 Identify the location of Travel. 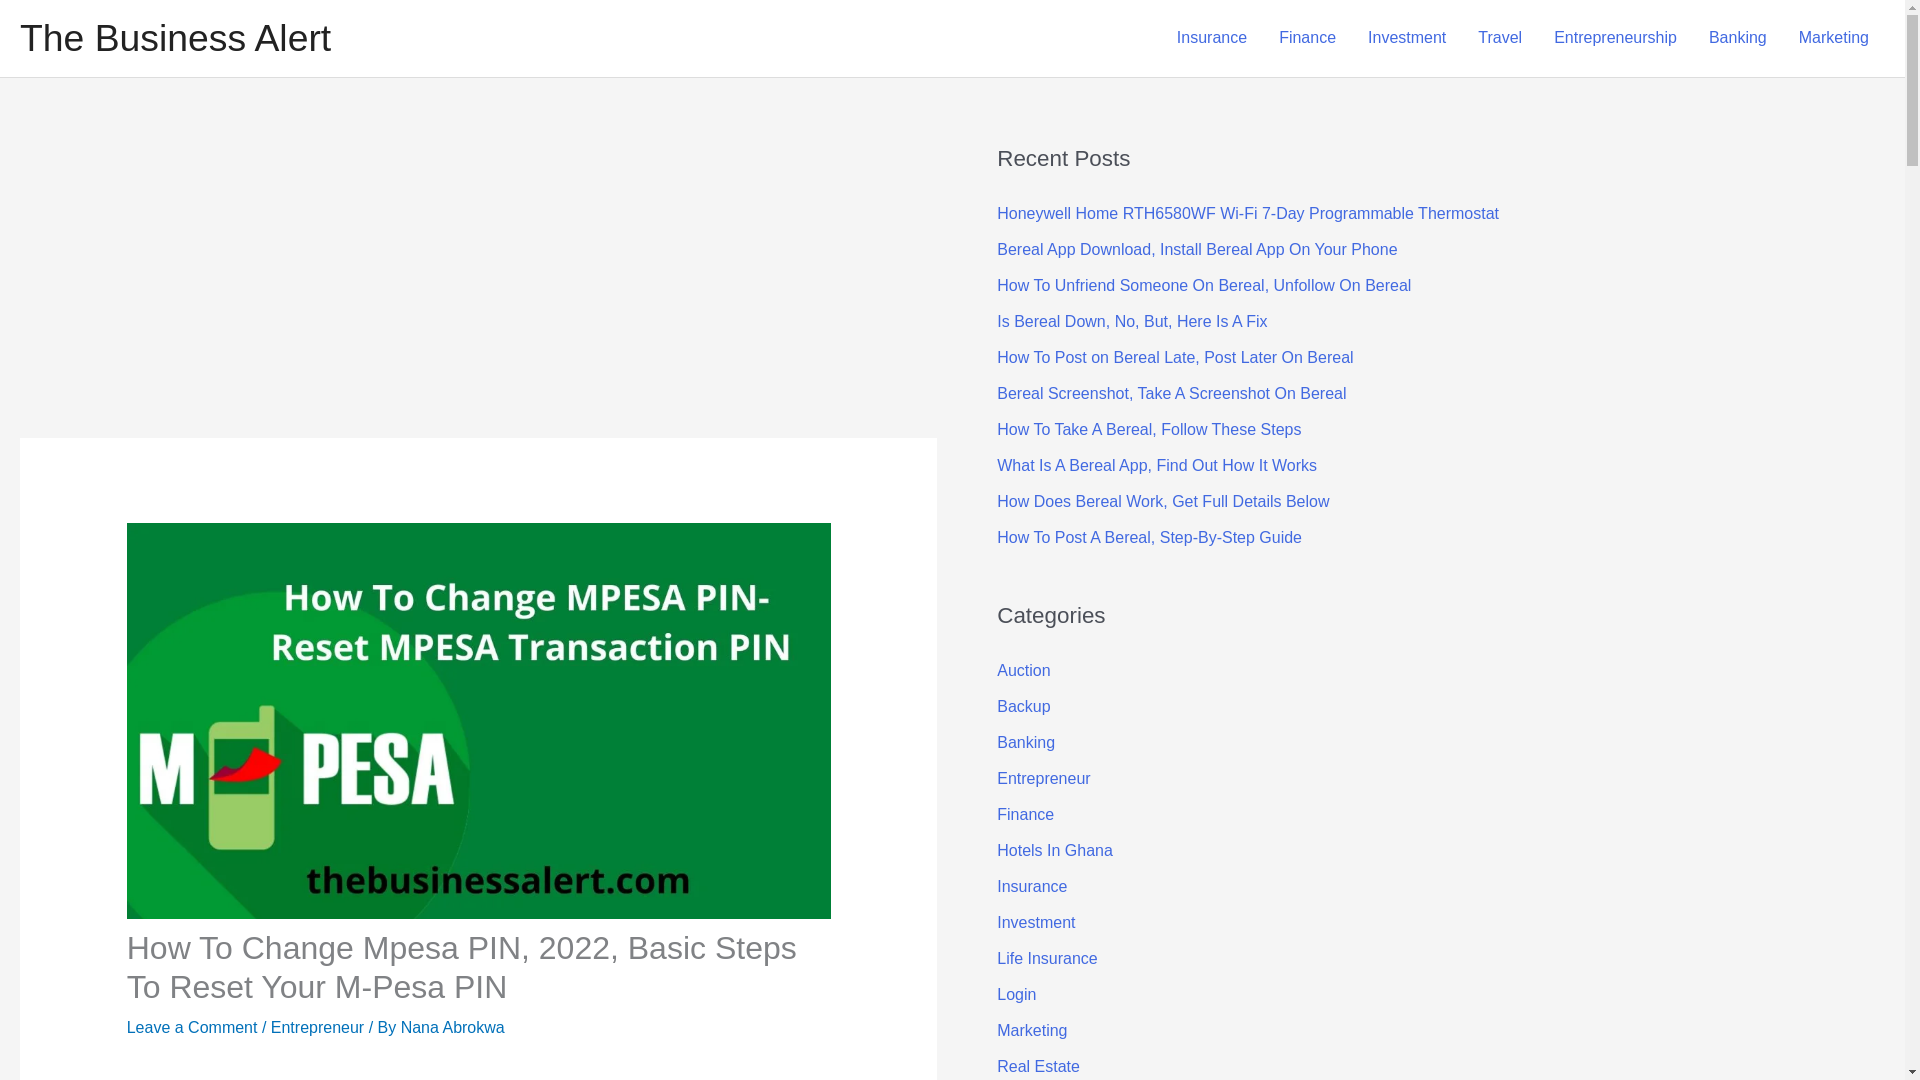
(1499, 38).